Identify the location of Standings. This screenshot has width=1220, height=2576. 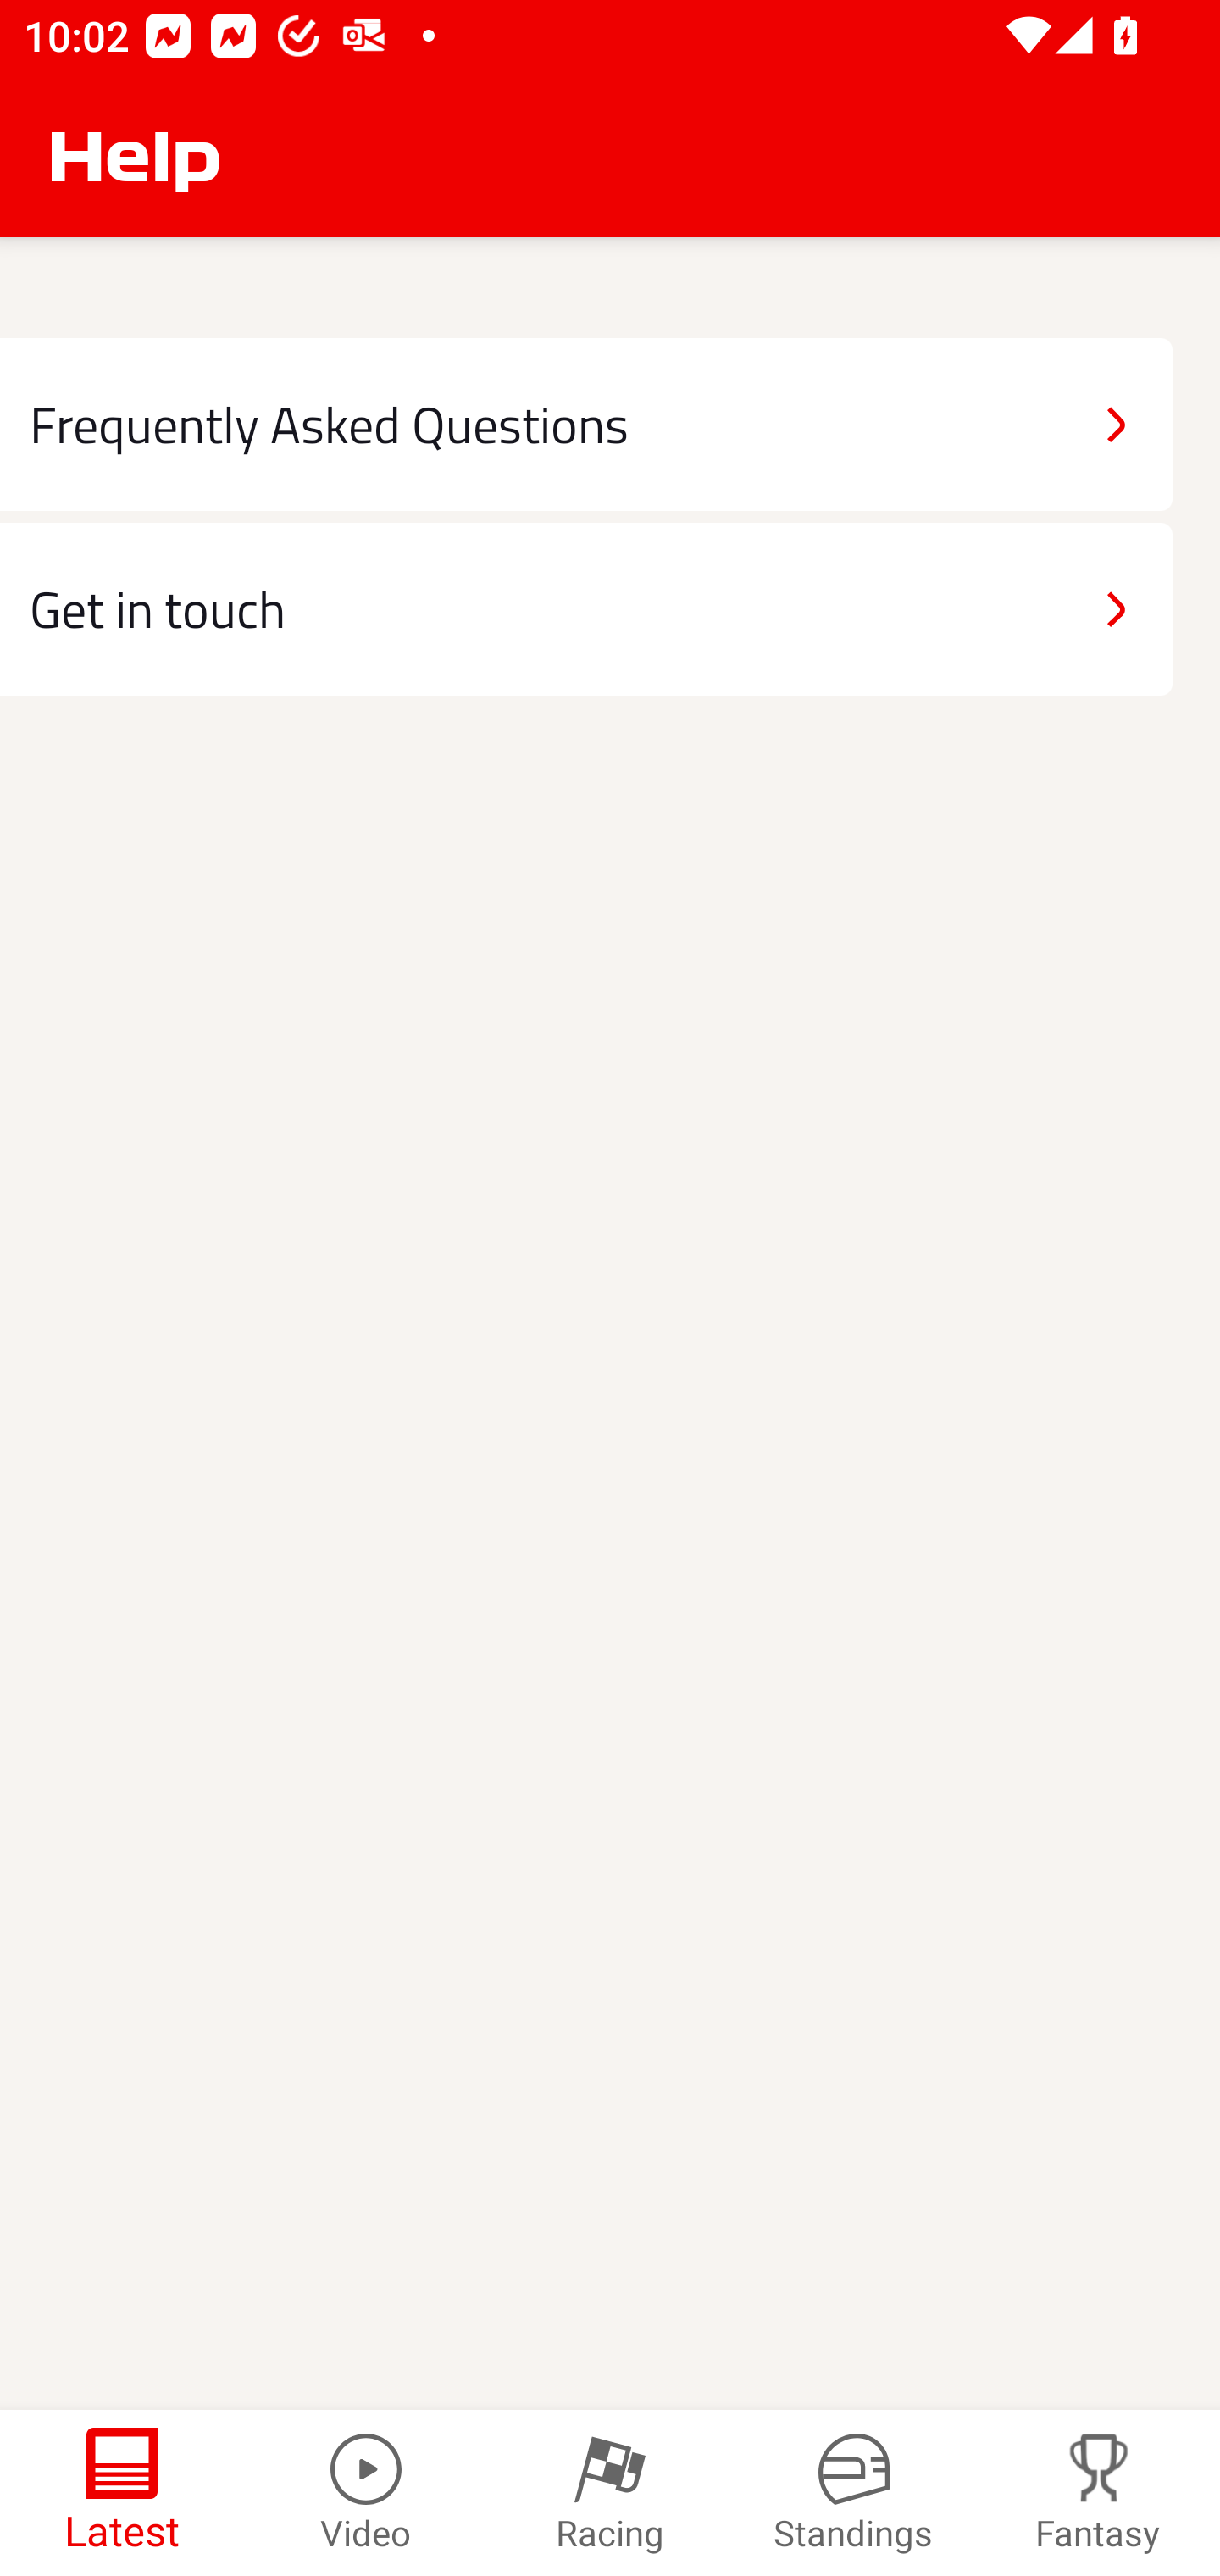
(854, 2493).